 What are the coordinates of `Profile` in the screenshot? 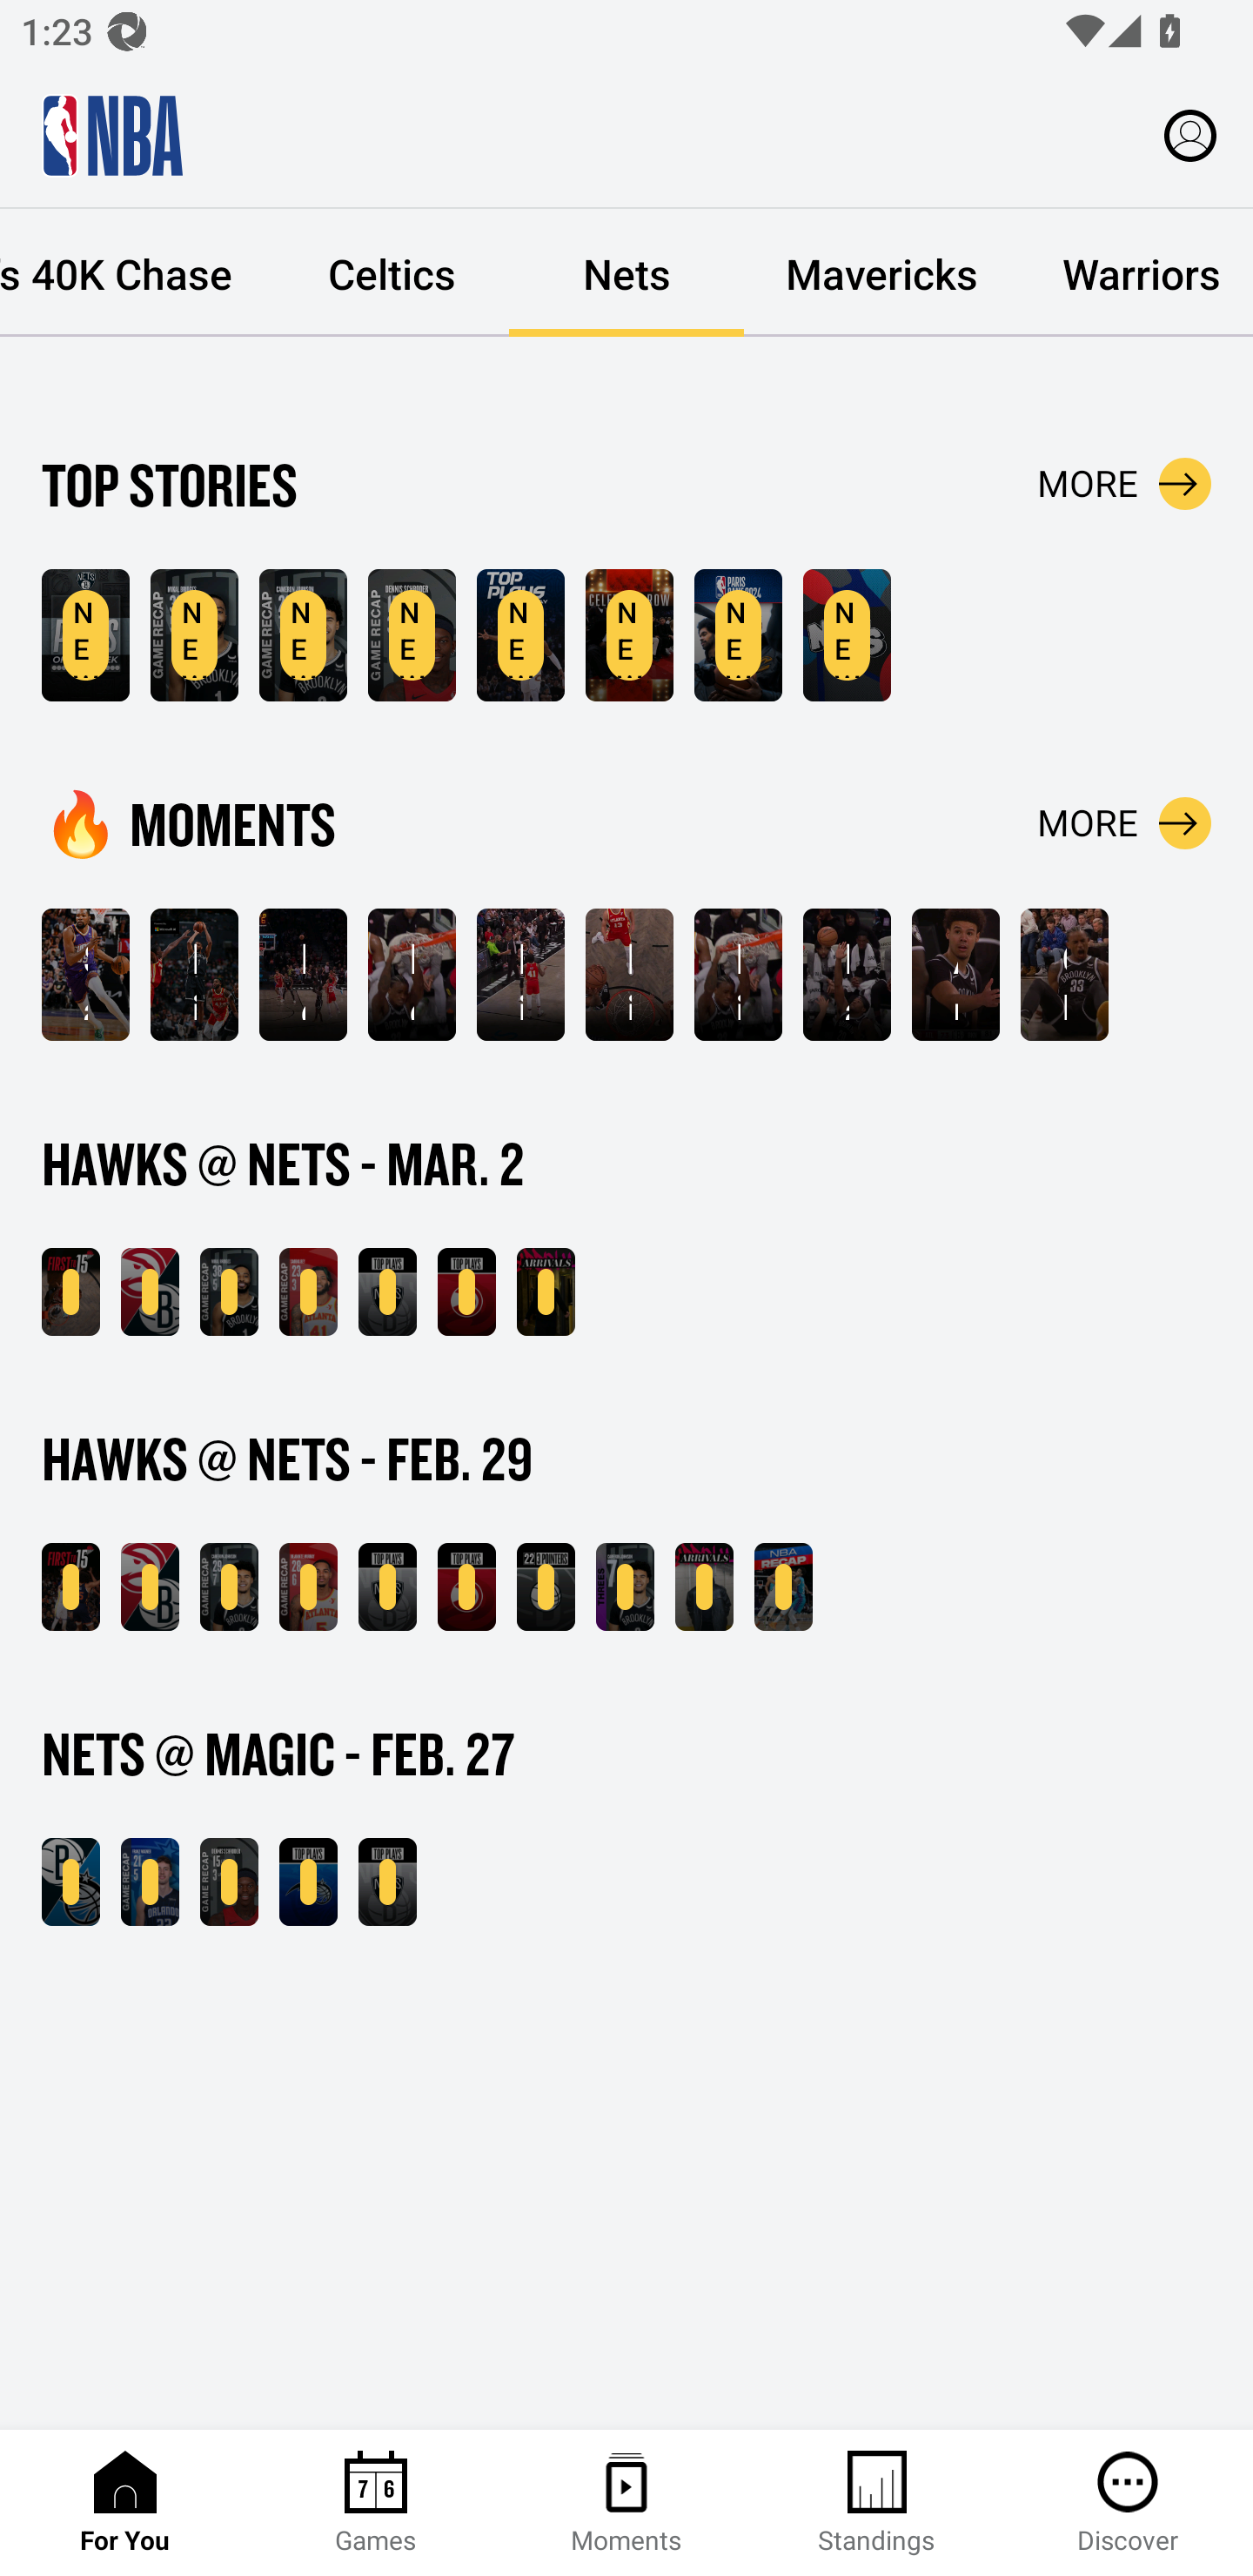 It's located at (1190, 134).